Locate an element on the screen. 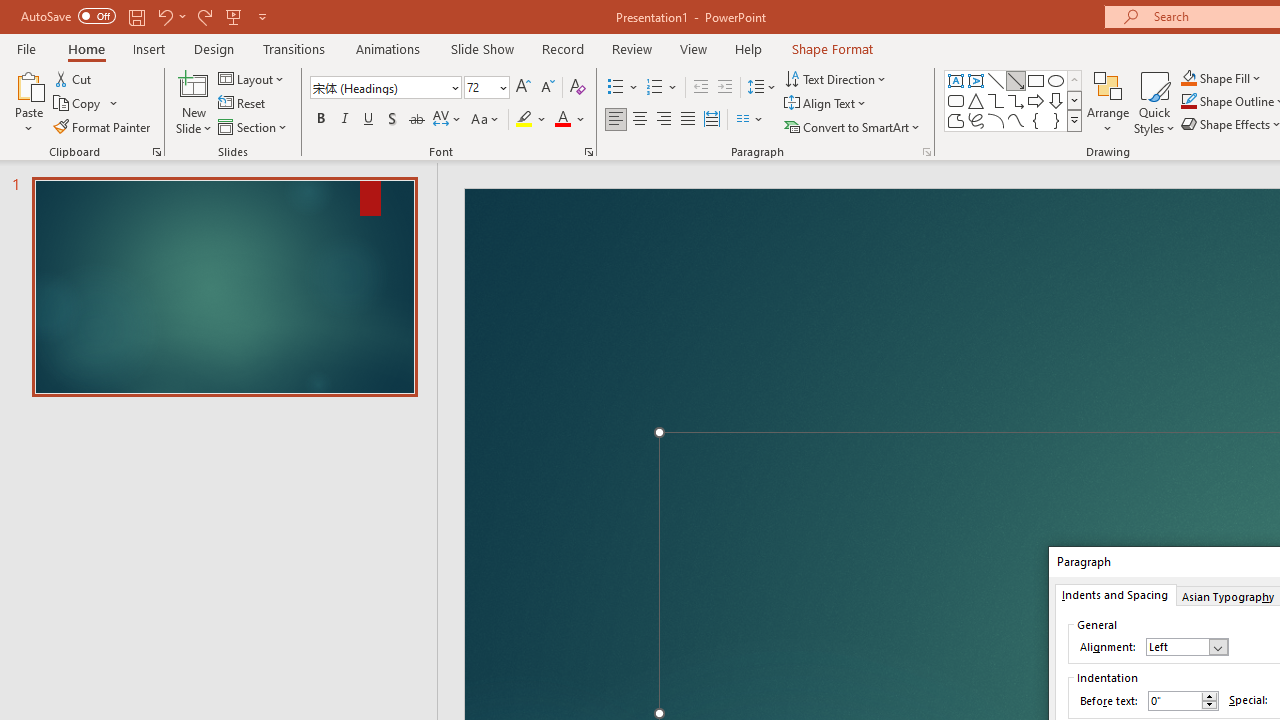  Shape Format is located at coordinates (832, 48).